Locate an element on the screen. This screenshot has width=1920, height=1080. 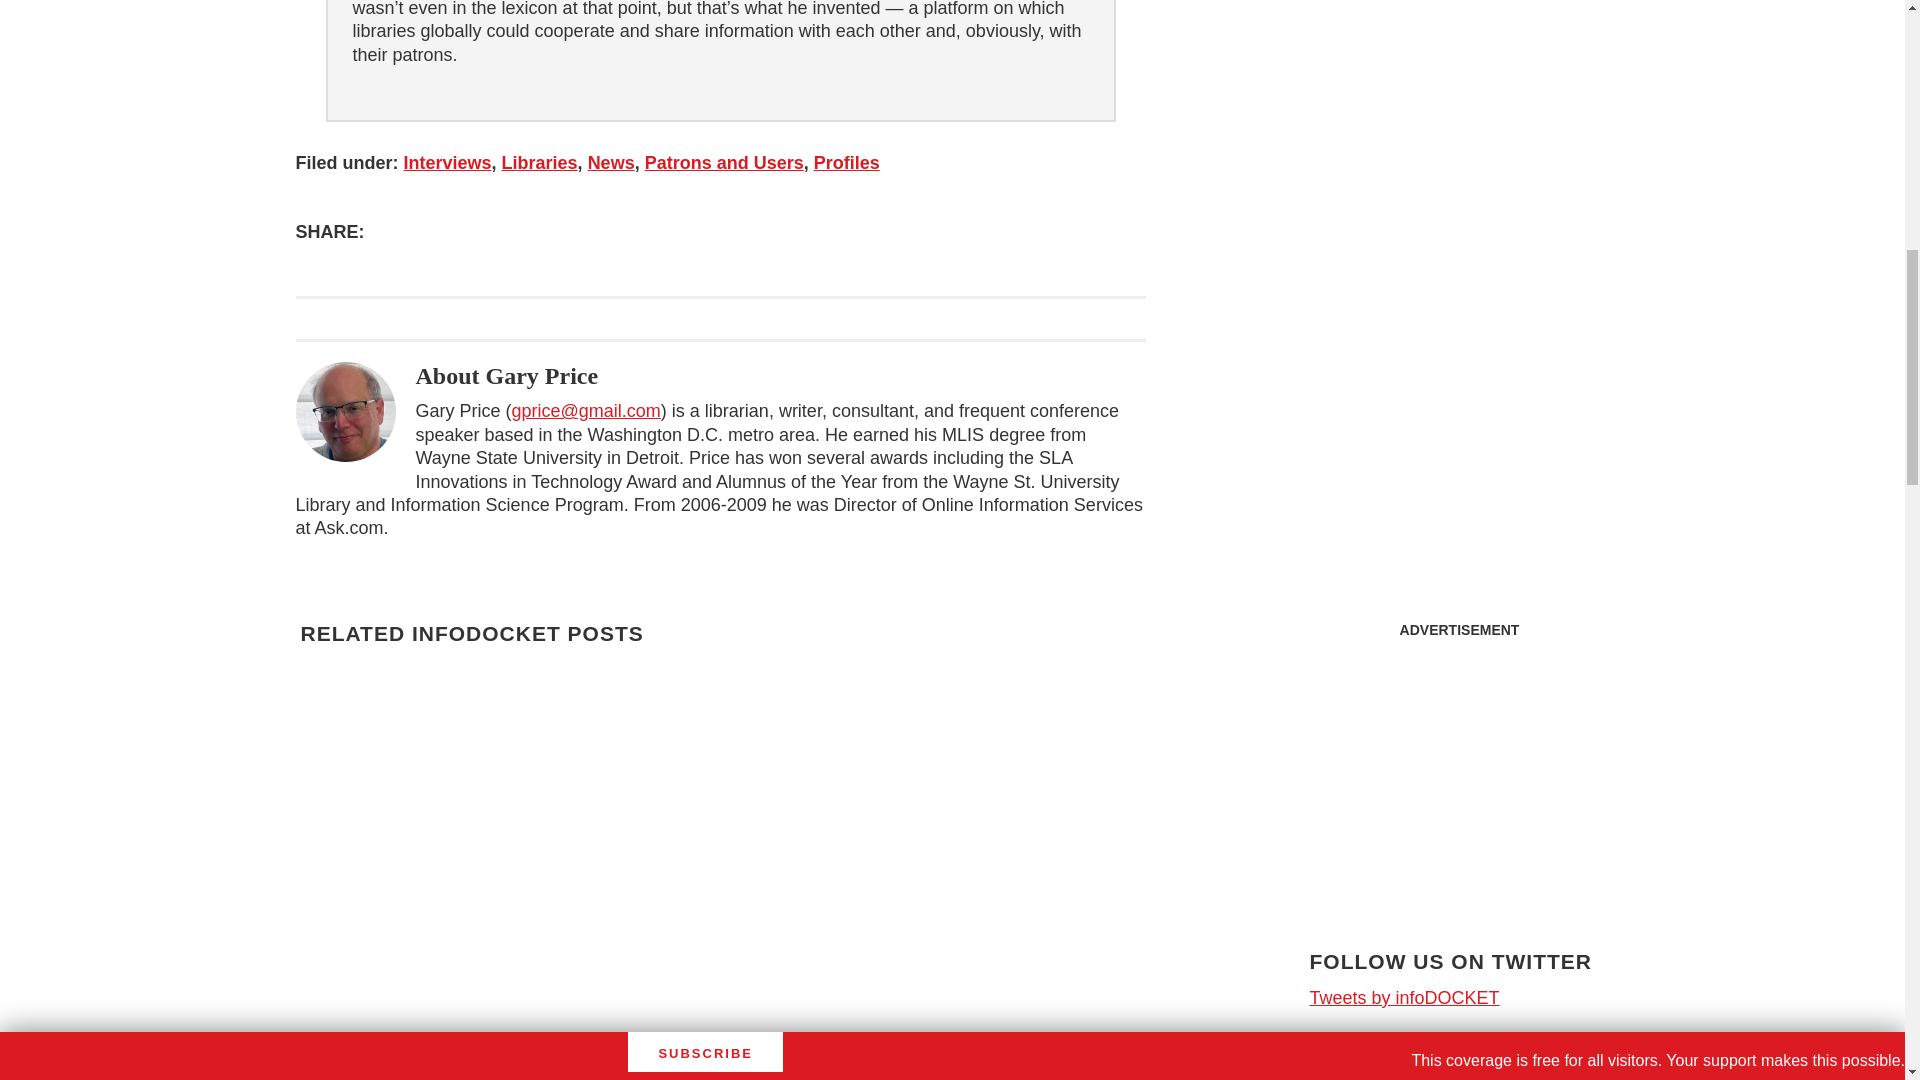
3rd party ad content is located at coordinates (1460, 1068).